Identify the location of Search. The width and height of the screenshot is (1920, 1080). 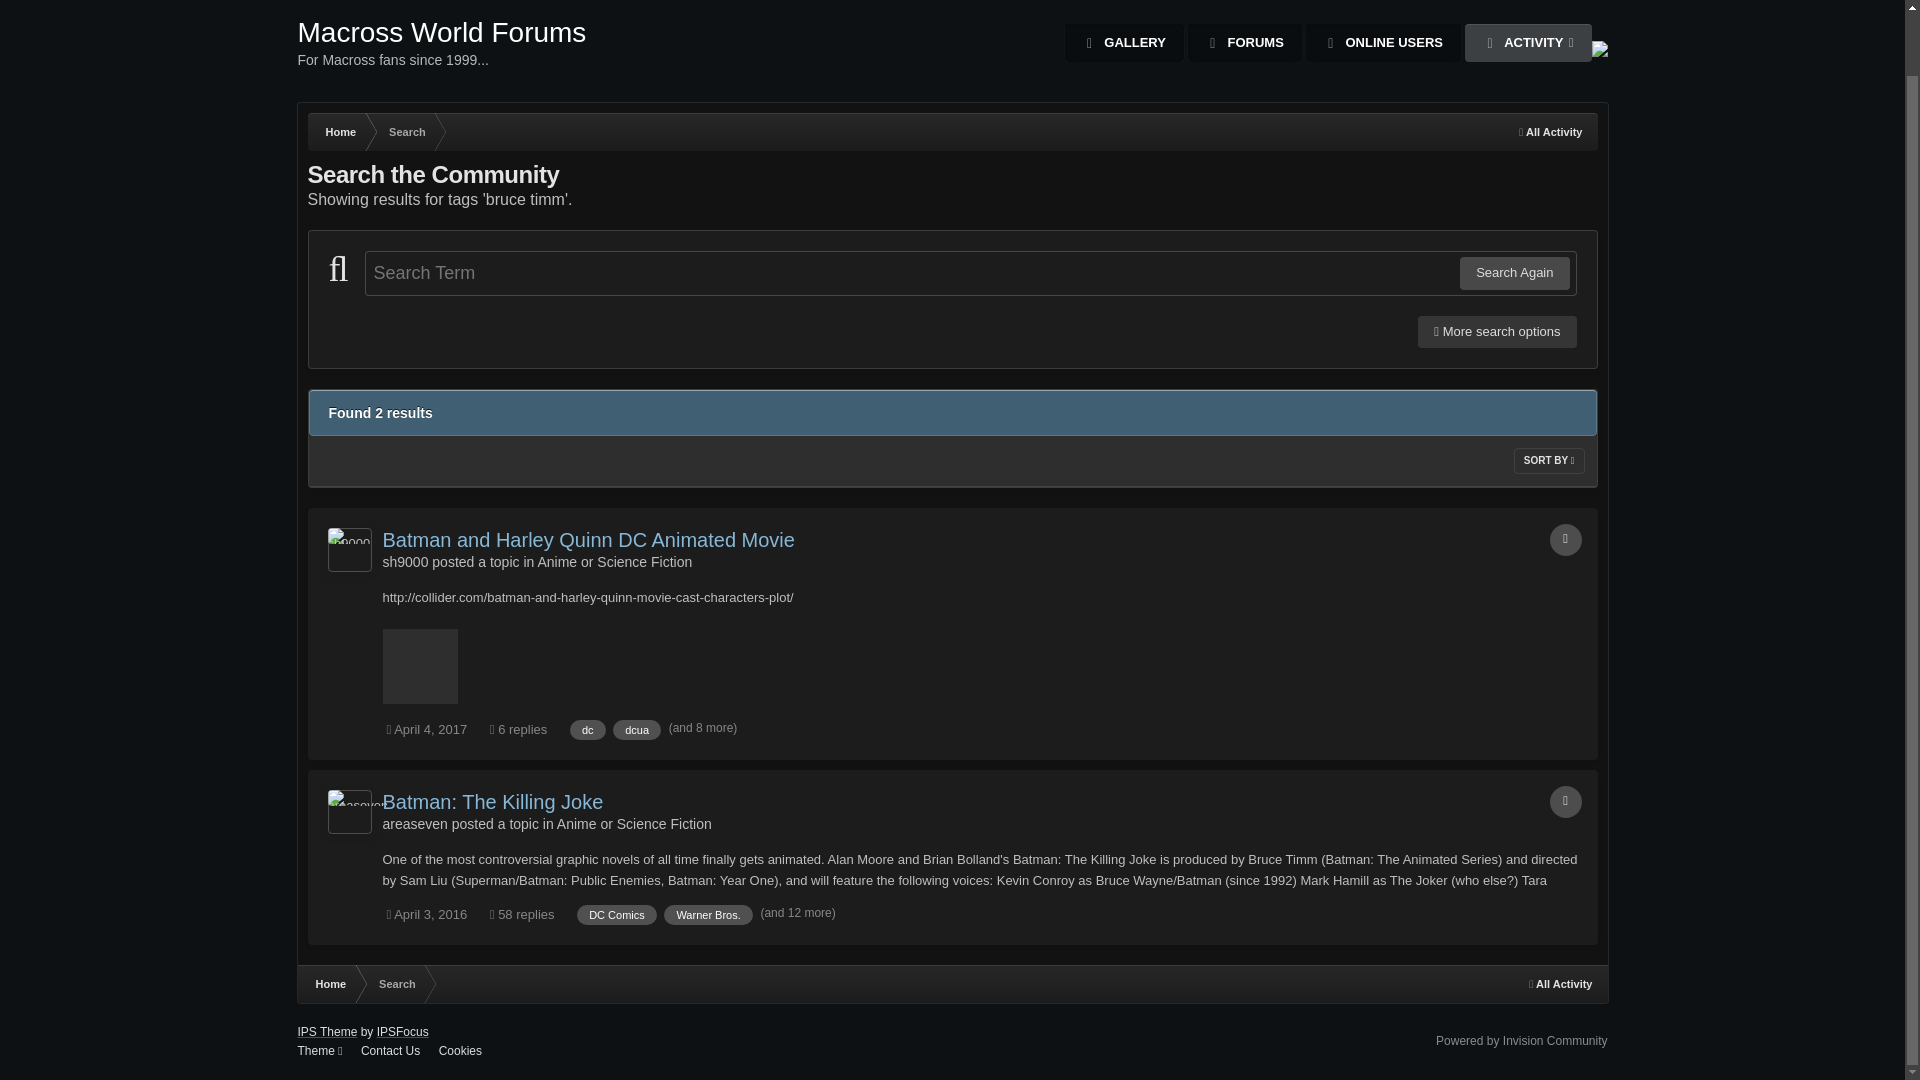
(350, 550).